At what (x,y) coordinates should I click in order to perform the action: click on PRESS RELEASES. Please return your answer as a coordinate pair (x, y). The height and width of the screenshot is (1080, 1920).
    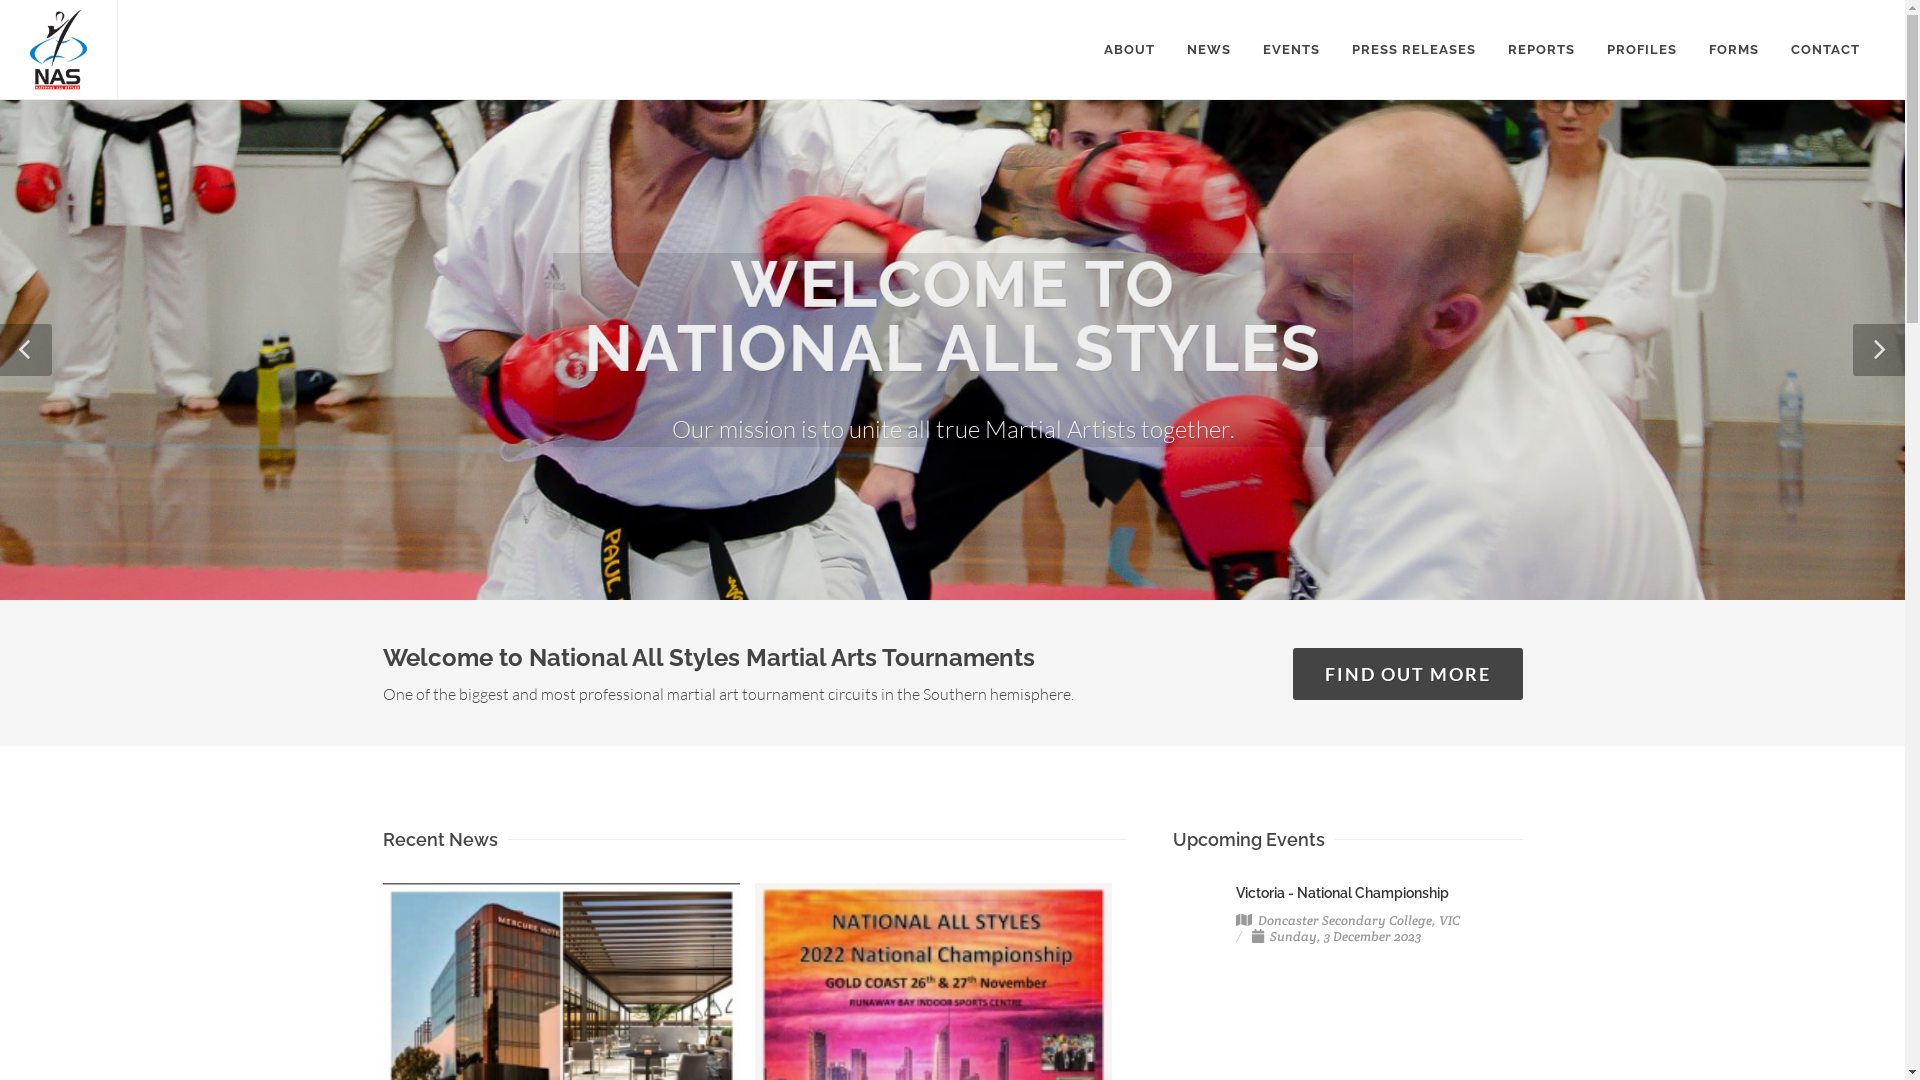
    Looking at the image, I should click on (1414, 50).